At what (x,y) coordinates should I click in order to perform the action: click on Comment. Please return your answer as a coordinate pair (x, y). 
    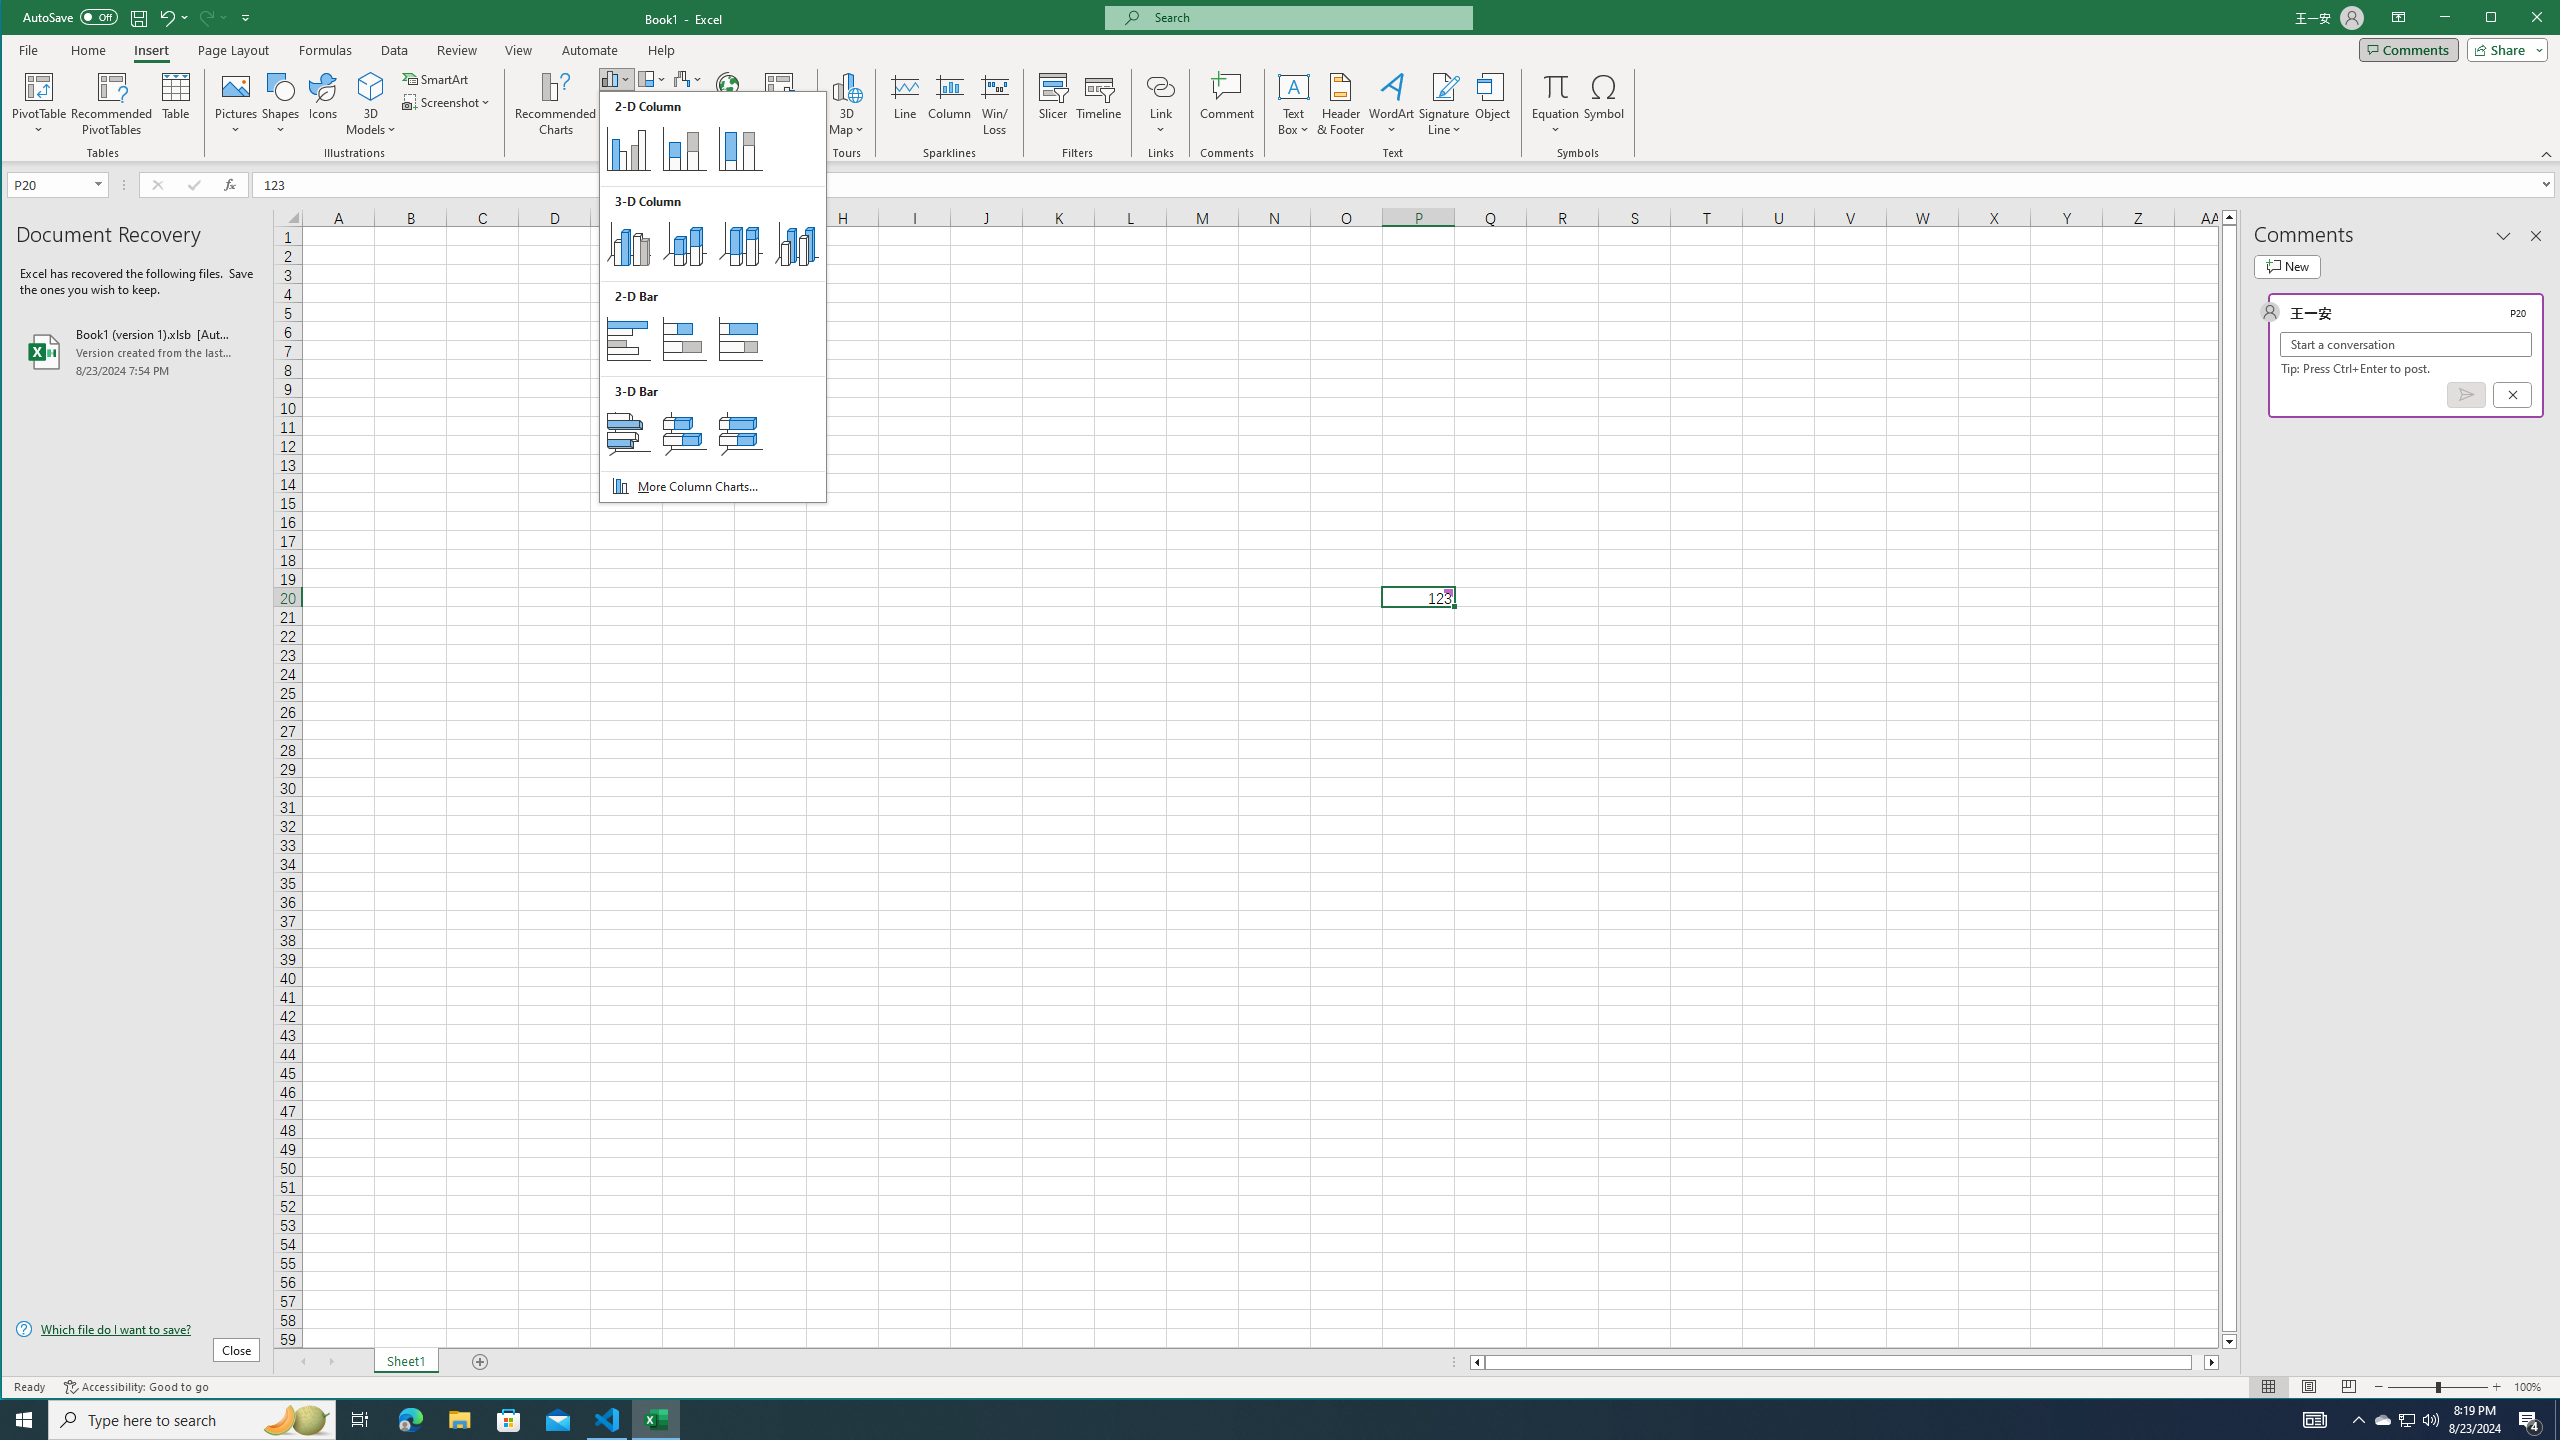
    Looking at the image, I should click on (1227, 104).